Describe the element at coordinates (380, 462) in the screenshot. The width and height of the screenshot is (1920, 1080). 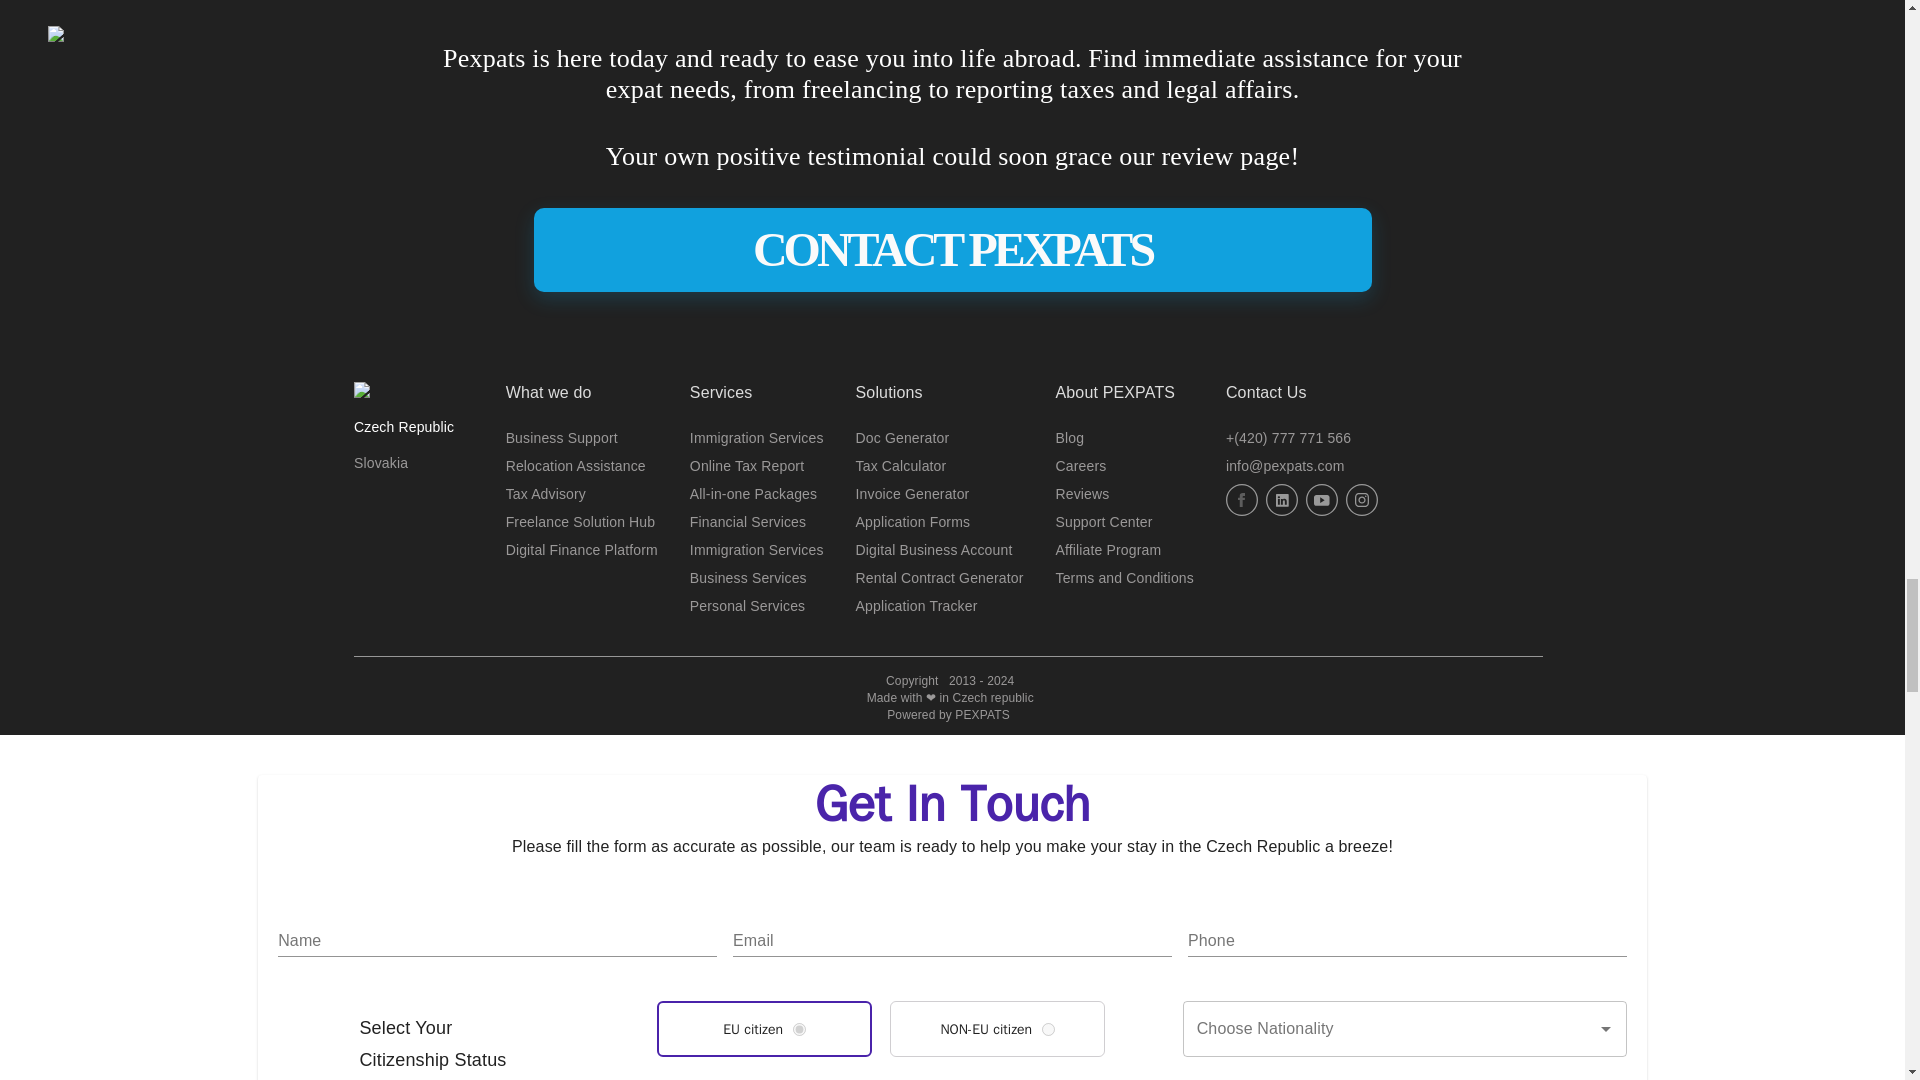
I see `Slovakia` at that location.